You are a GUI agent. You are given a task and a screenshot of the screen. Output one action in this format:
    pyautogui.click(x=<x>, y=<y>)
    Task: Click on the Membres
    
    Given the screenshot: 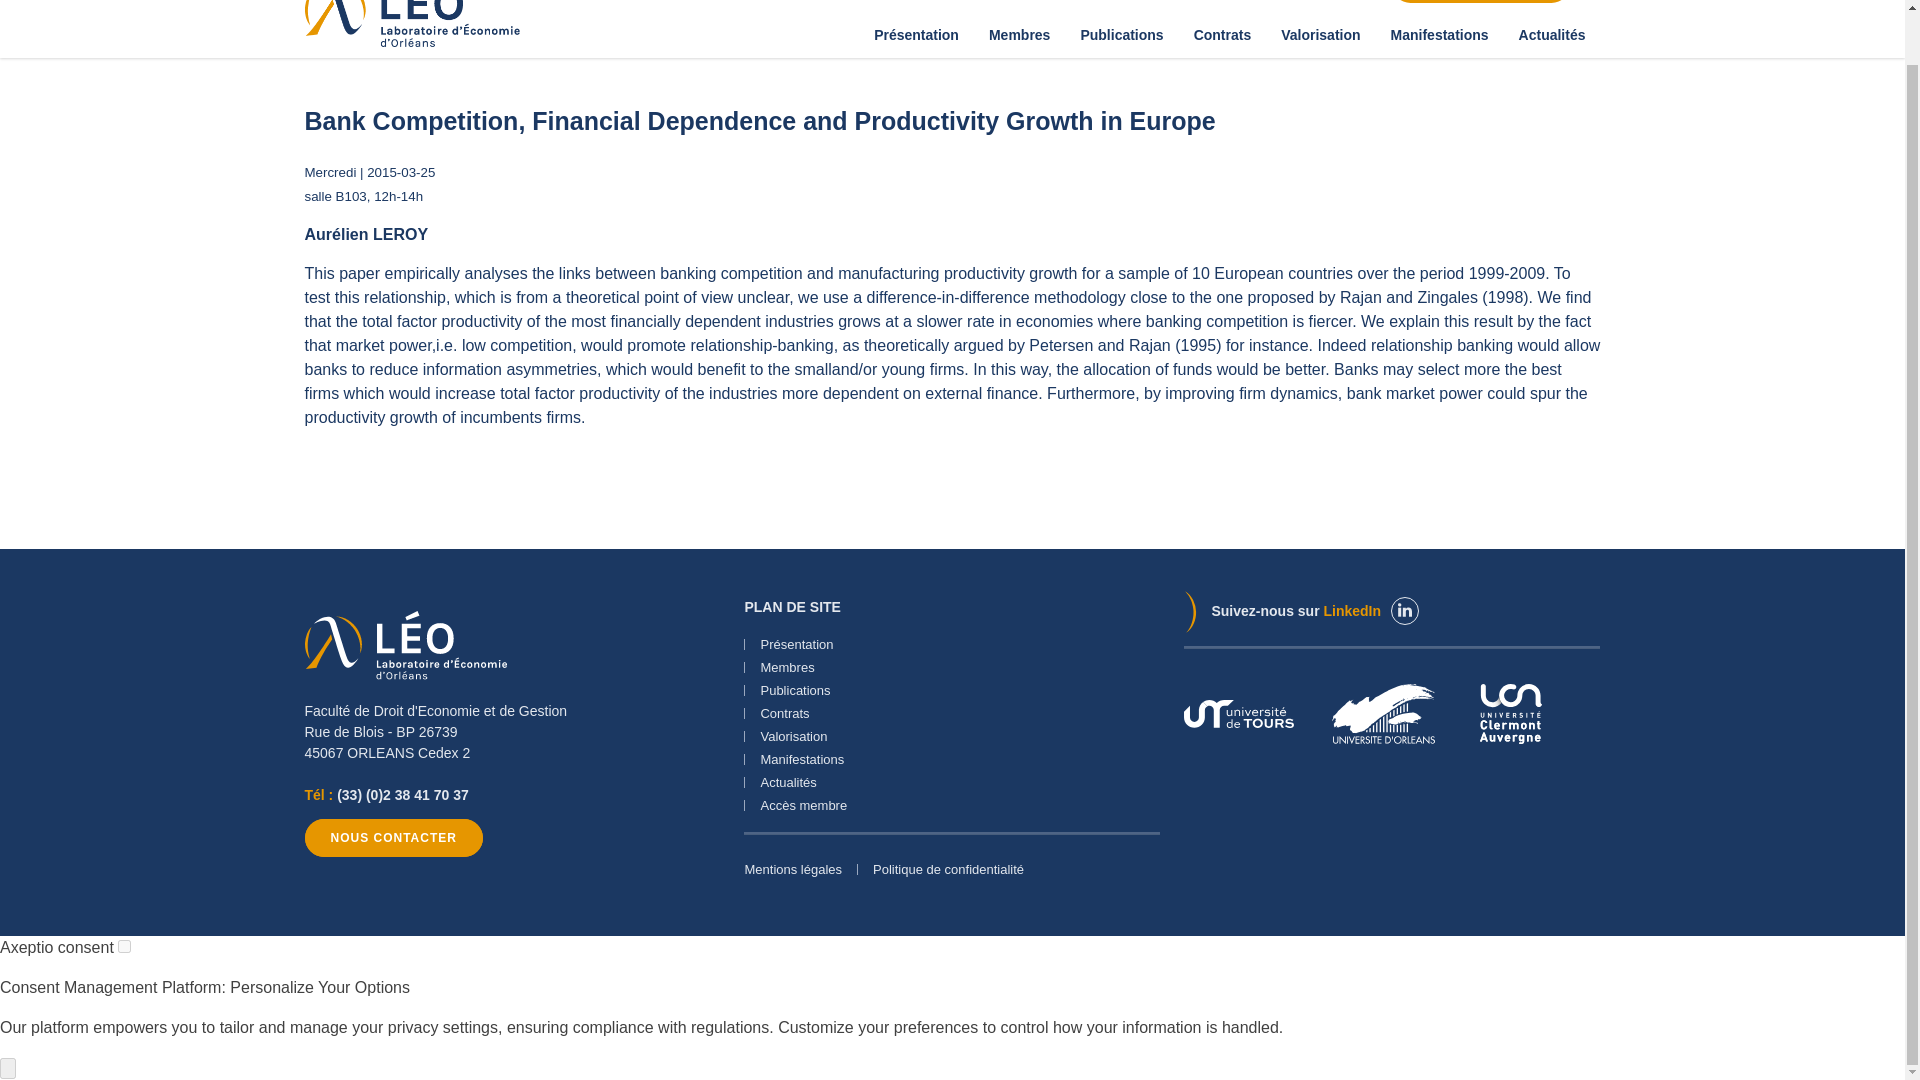 What is the action you would take?
    pyautogui.click(x=1019, y=34)
    